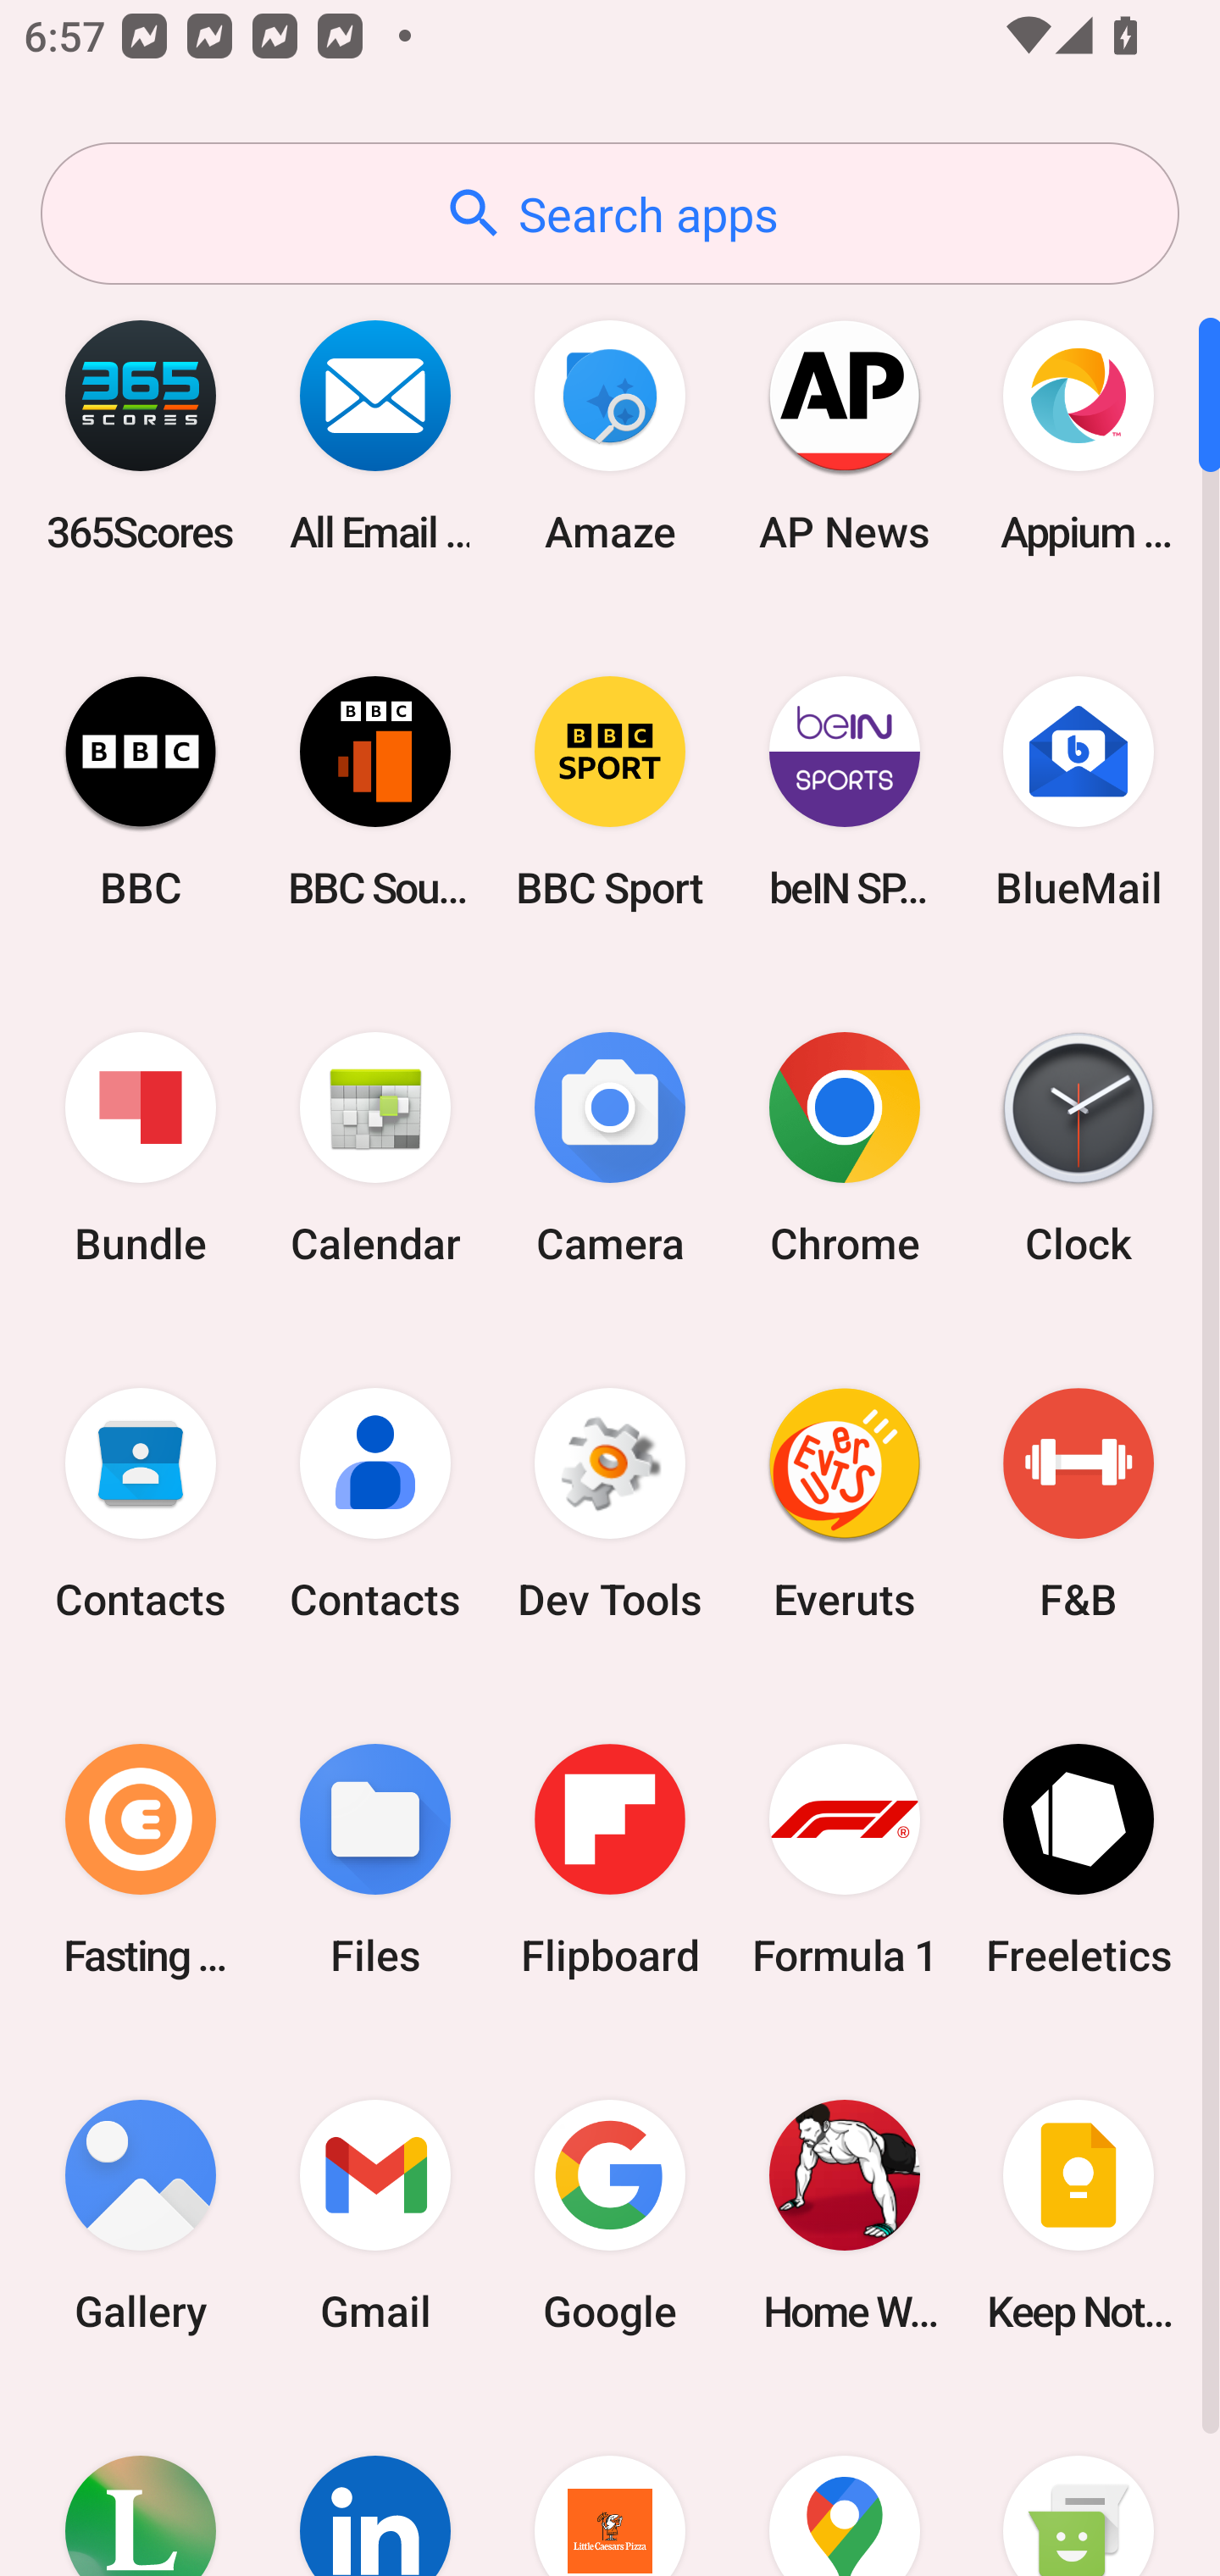  I want to click on   Search apps, so click(610, 214).